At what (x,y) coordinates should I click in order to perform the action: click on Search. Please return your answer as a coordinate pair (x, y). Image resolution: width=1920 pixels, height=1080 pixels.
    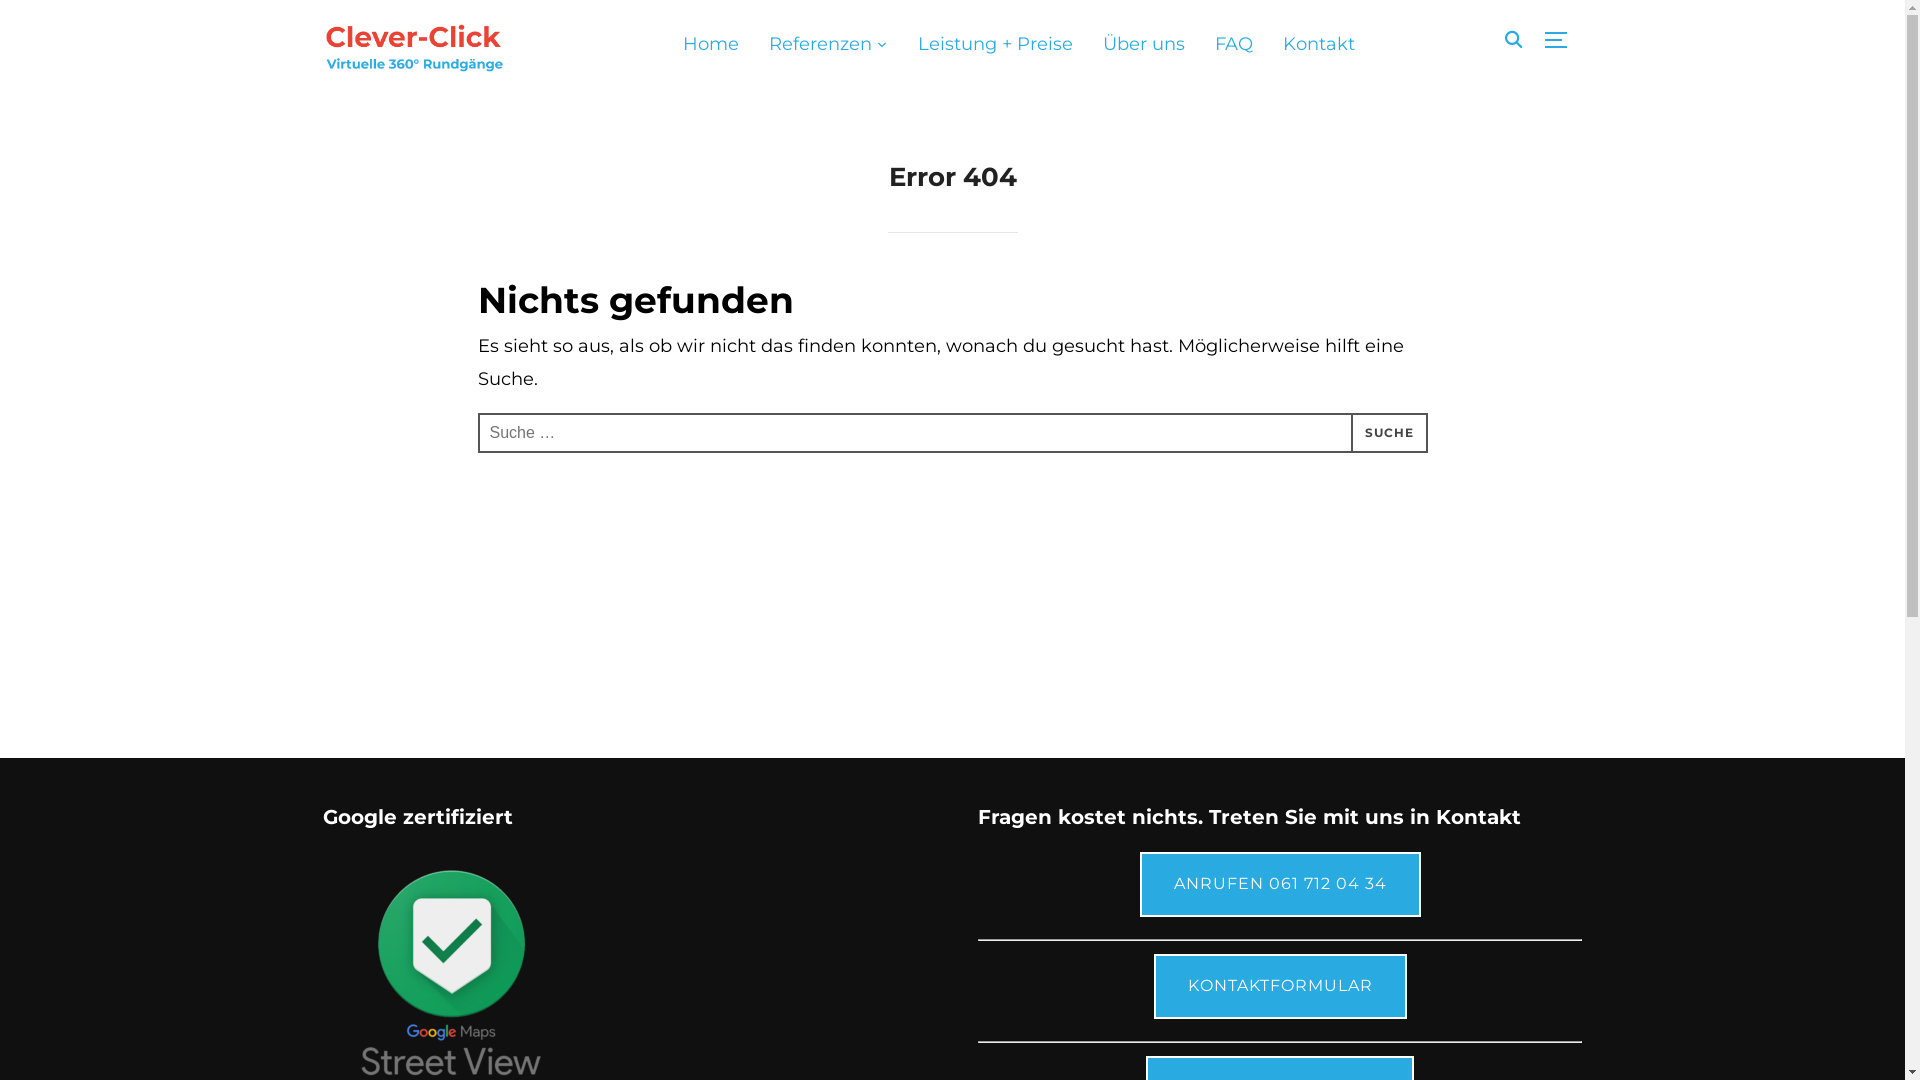
    Looking at the image, I should click on (20, 20).